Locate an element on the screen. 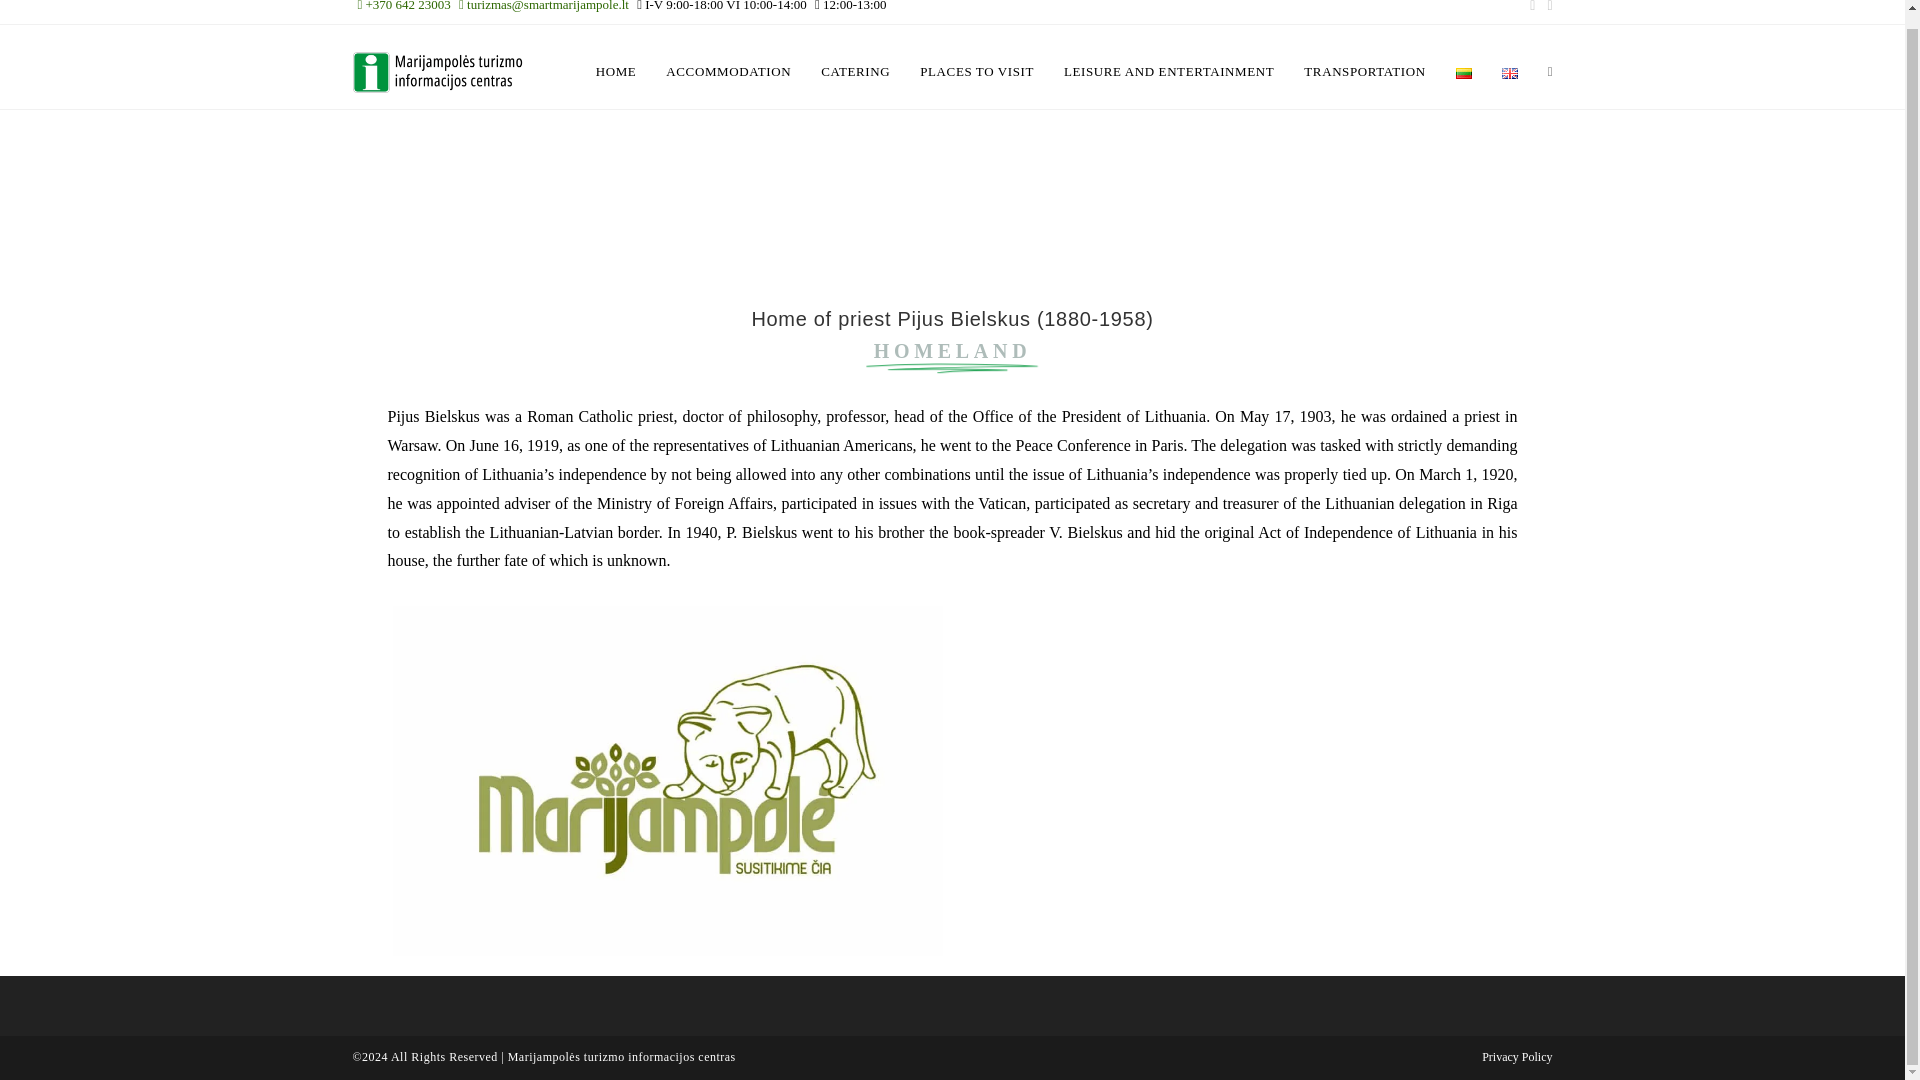 This screenshot has width=1920, height=1080. TRANSPORTATION is located at coordinates (1364, 72).